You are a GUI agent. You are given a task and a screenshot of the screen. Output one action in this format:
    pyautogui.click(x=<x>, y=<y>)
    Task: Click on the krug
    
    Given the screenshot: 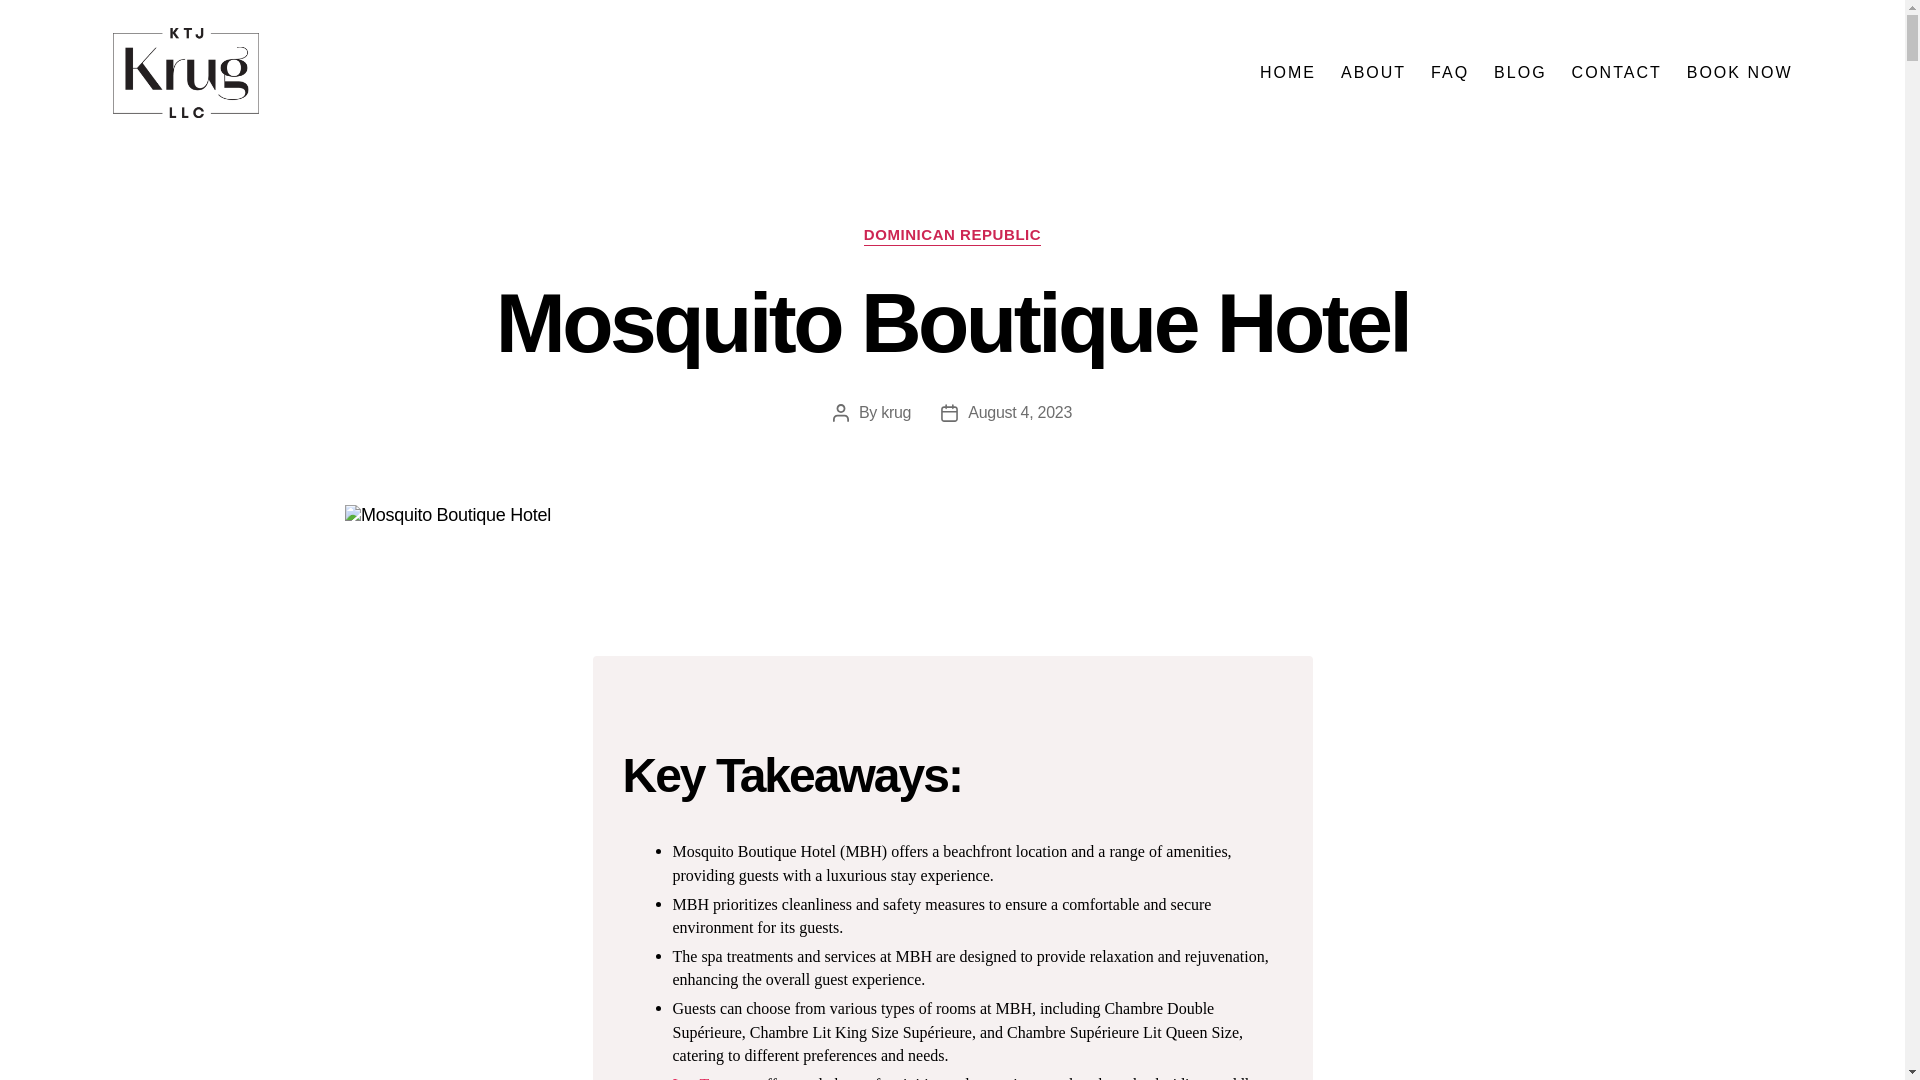 What is the action you would take?
    pyautogui.click(x=896, y=412)
    